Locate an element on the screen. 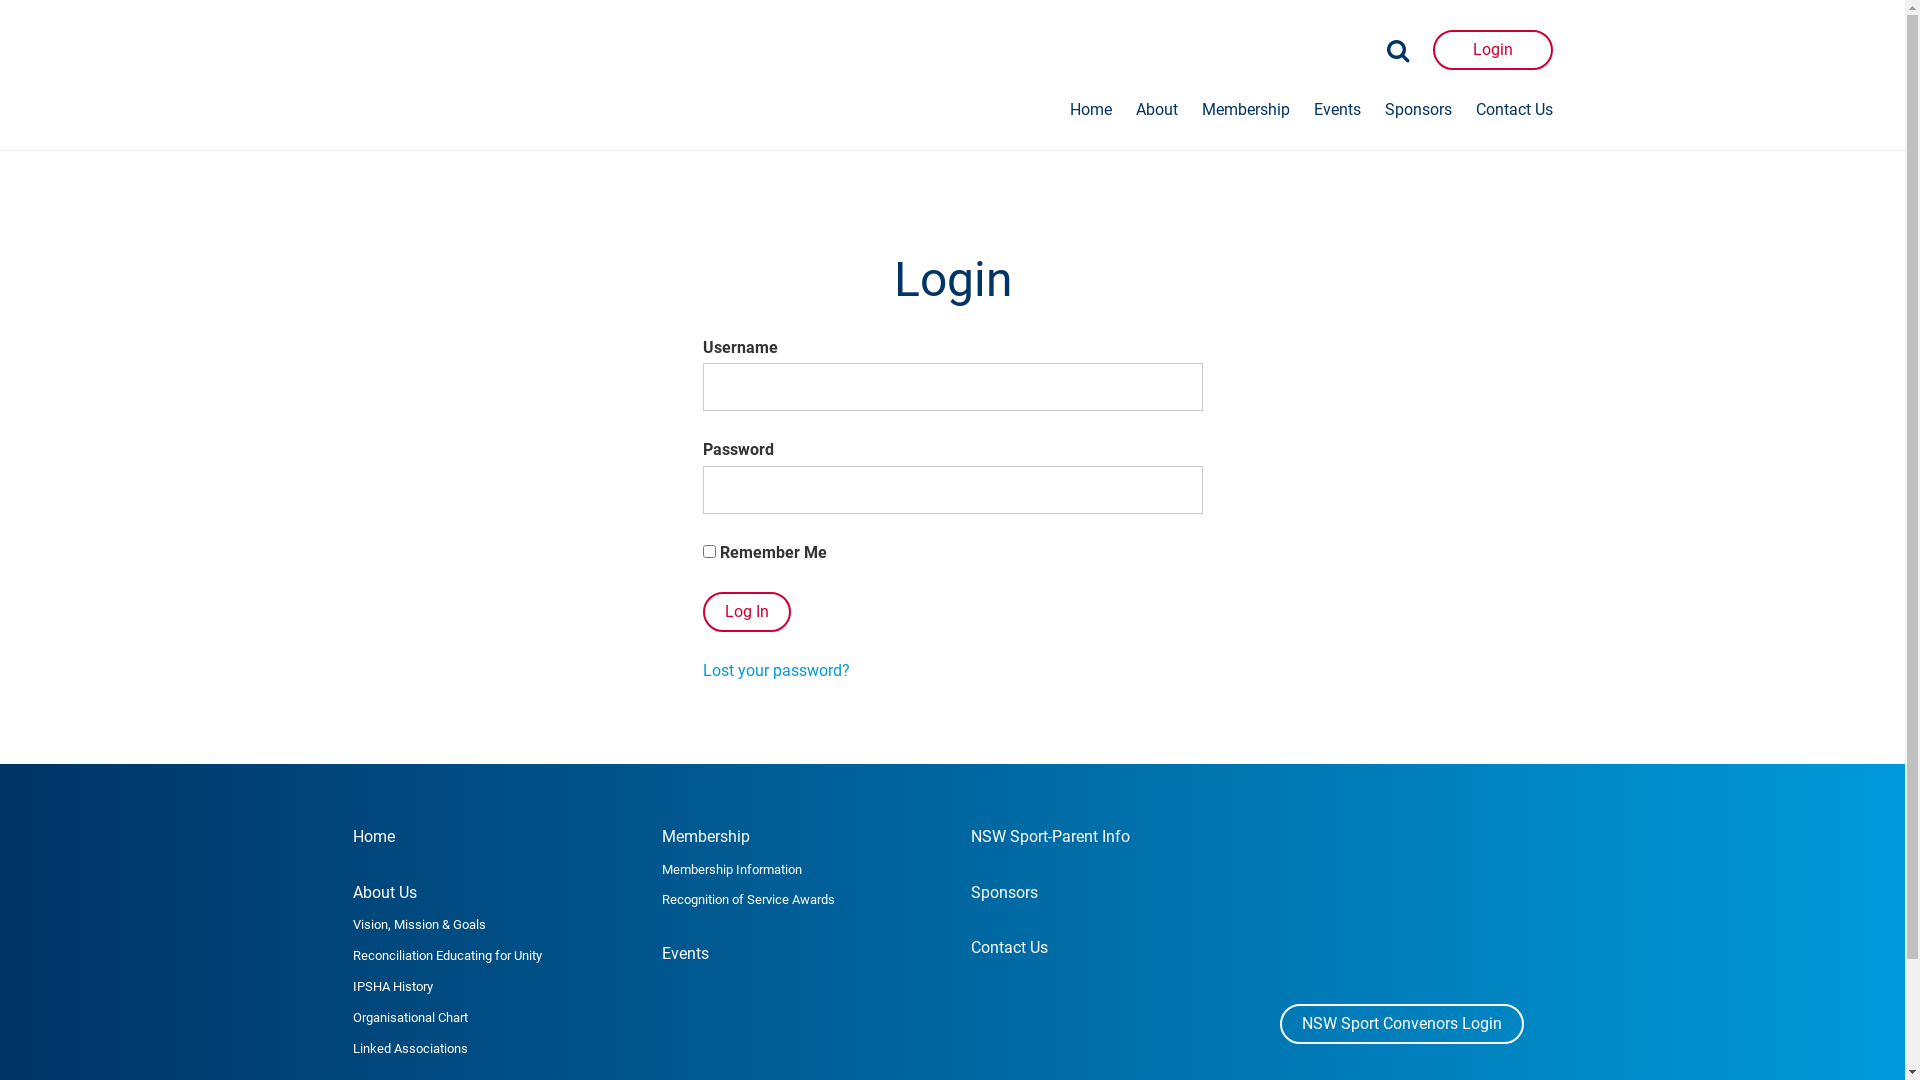 Image resolution: width=1920 pixels, height=1080 pixels. Sponsors is located at coordinates (1418, 110).